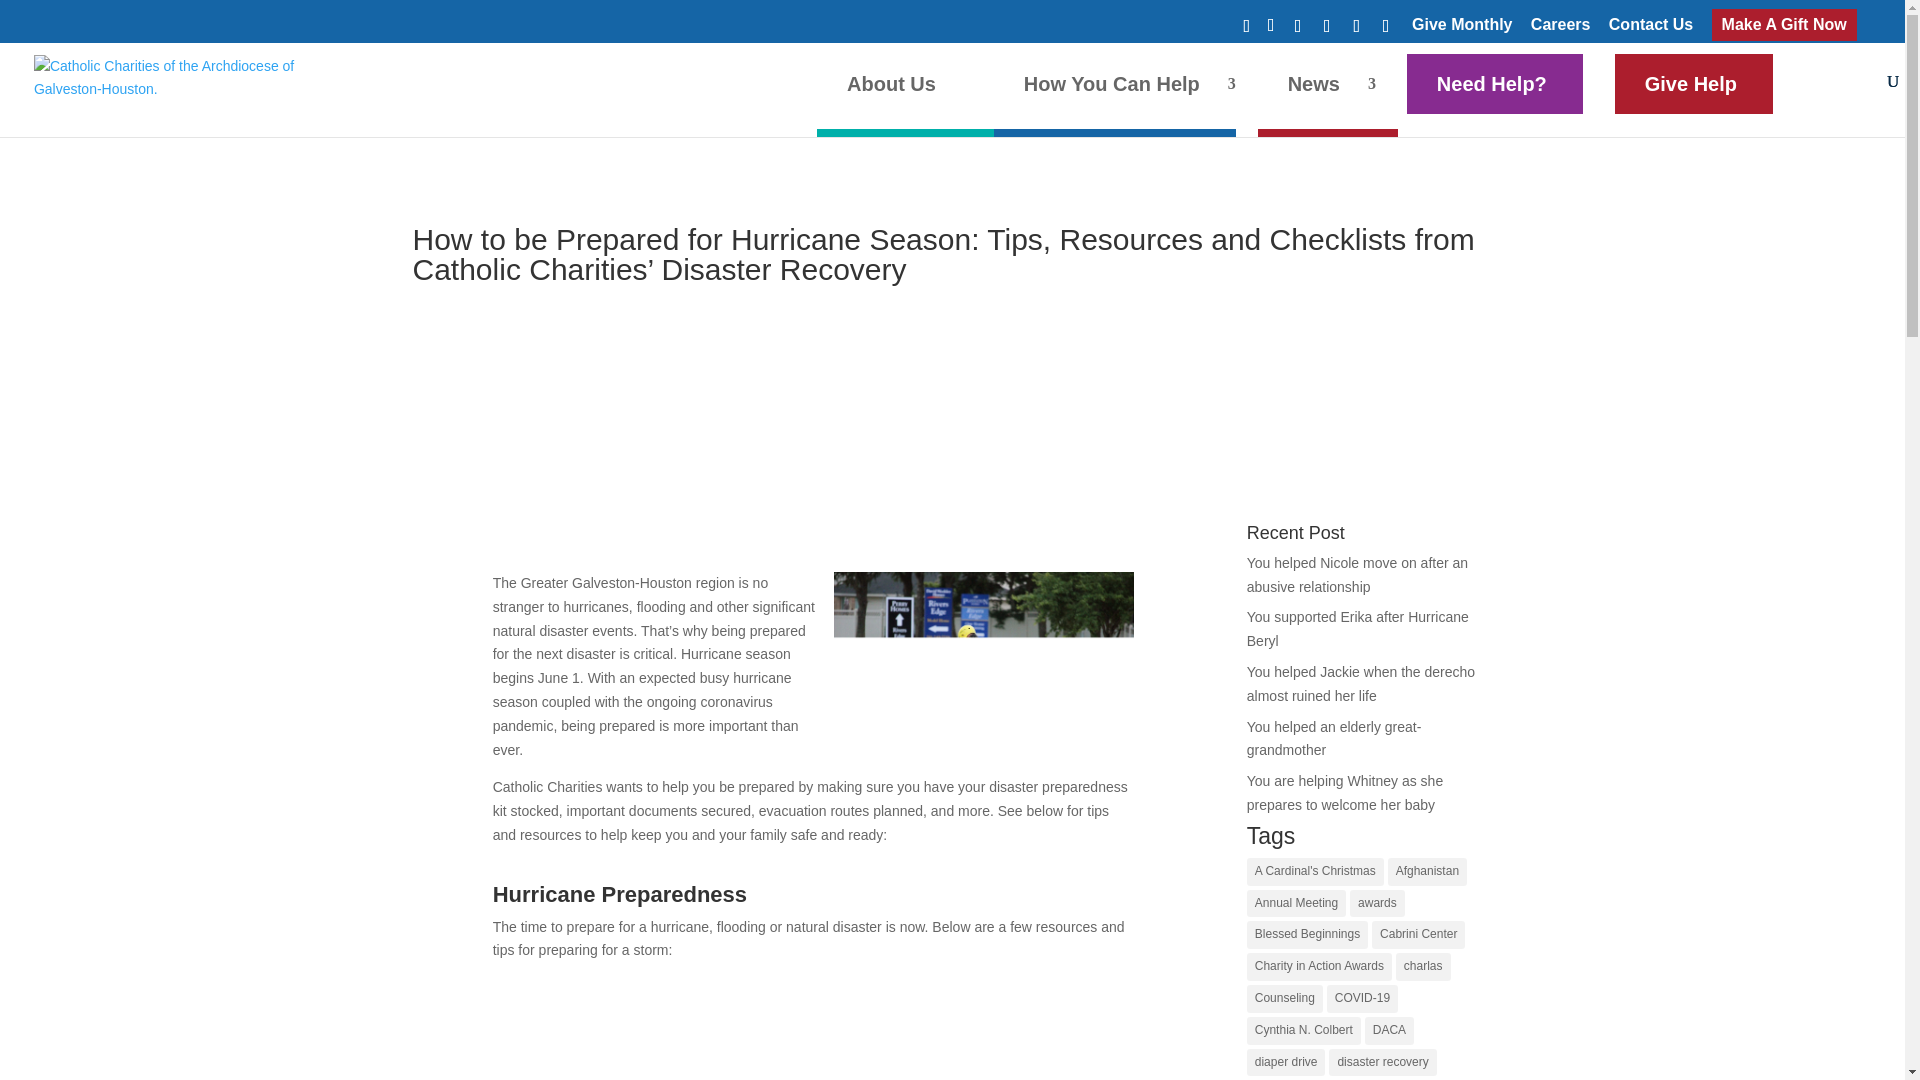 This screenshot has height=1080, width=1920. Describe the element at coordinates (1560, 31) in the screenshot. I see `Careers` at that location.